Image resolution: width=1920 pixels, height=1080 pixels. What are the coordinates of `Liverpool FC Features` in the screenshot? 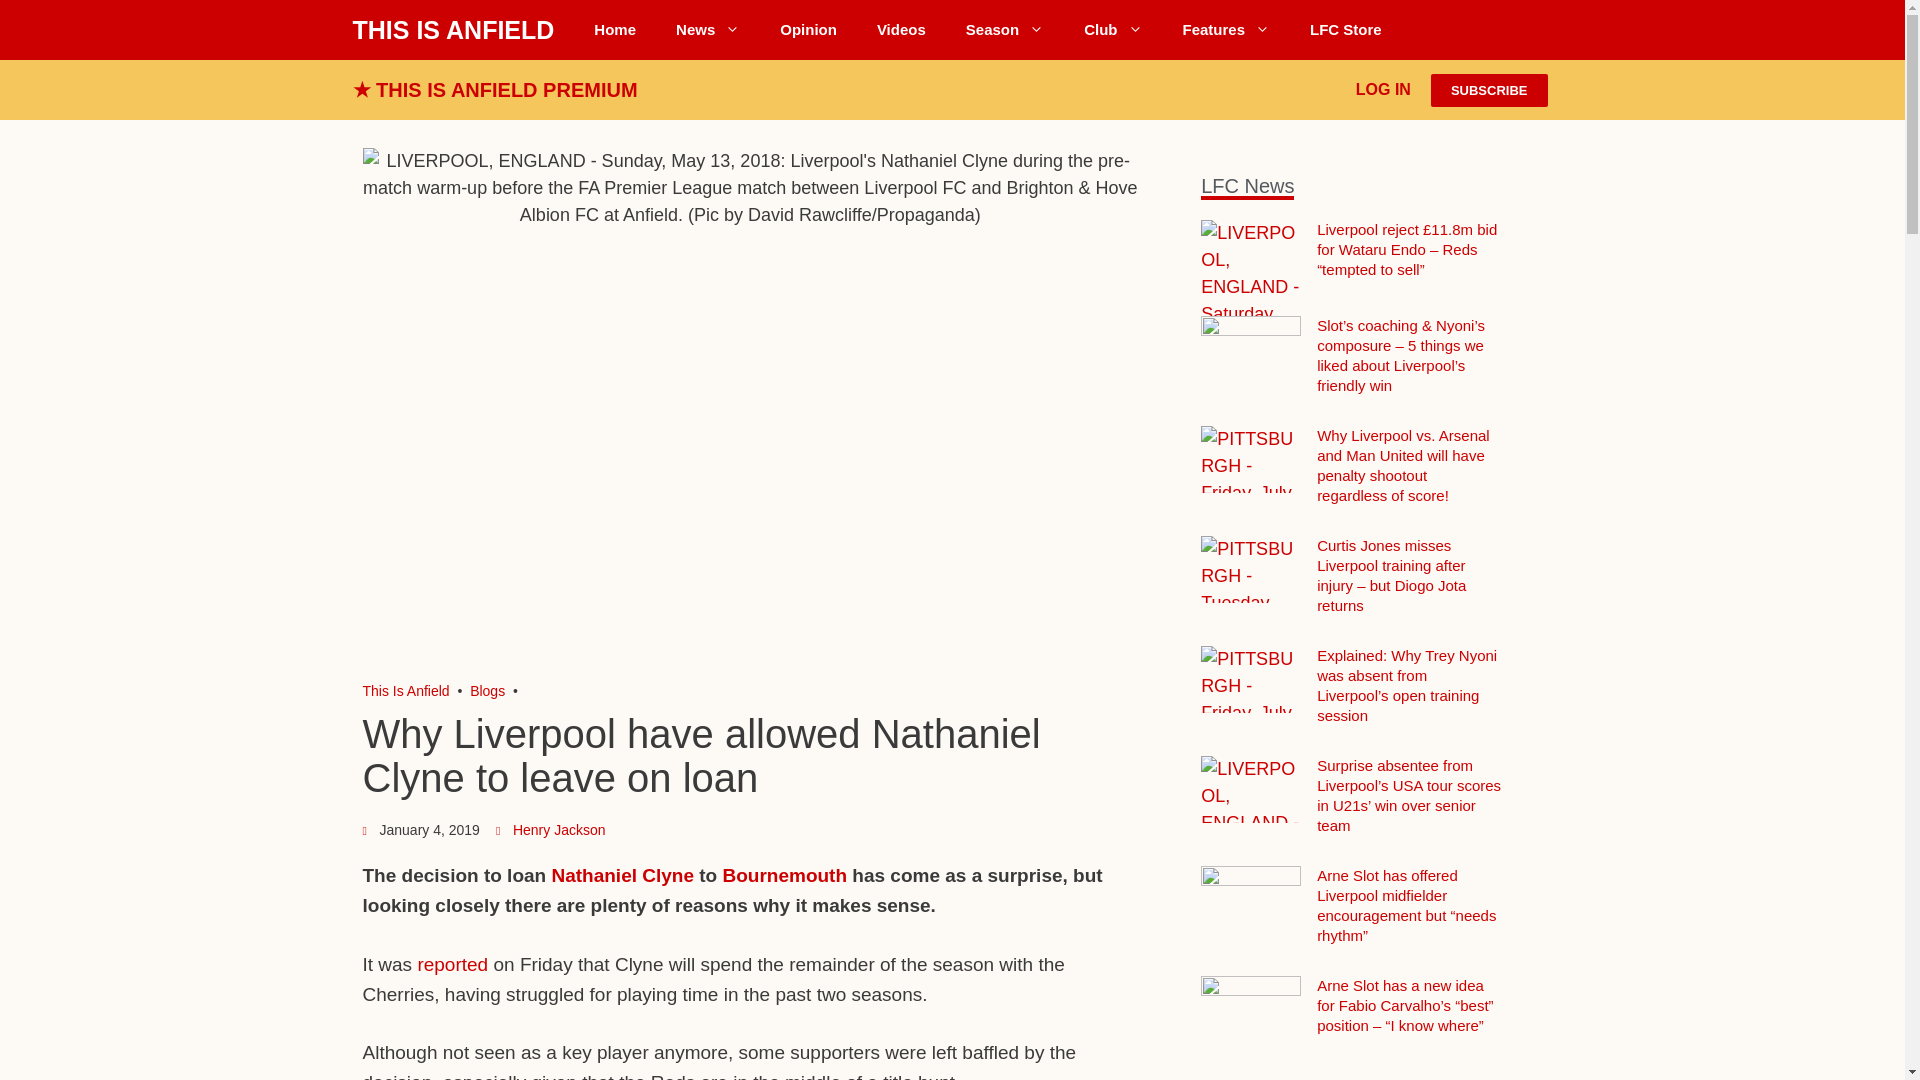 It's located at (1226, 30).